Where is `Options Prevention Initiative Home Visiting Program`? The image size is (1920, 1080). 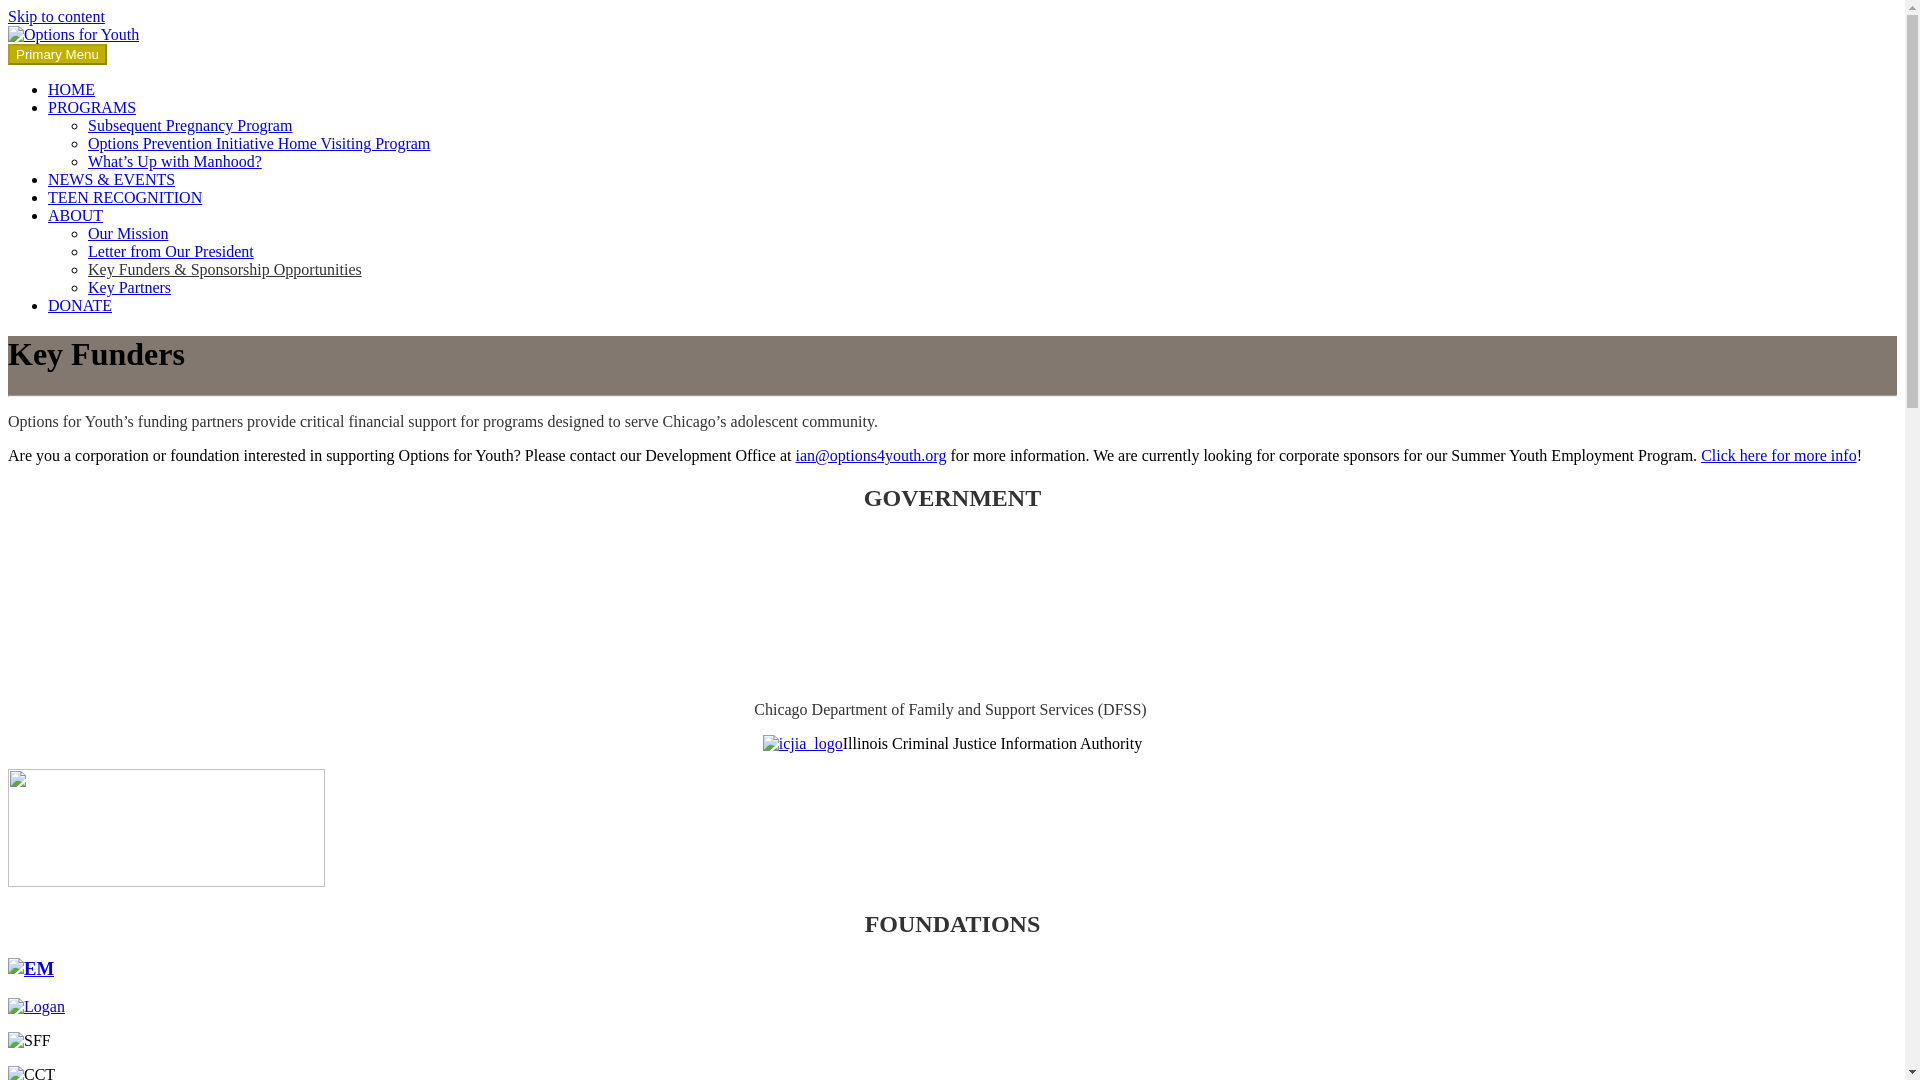 Options Prevention Initiative Home Visiting Program is located at coordinates (259, 144).